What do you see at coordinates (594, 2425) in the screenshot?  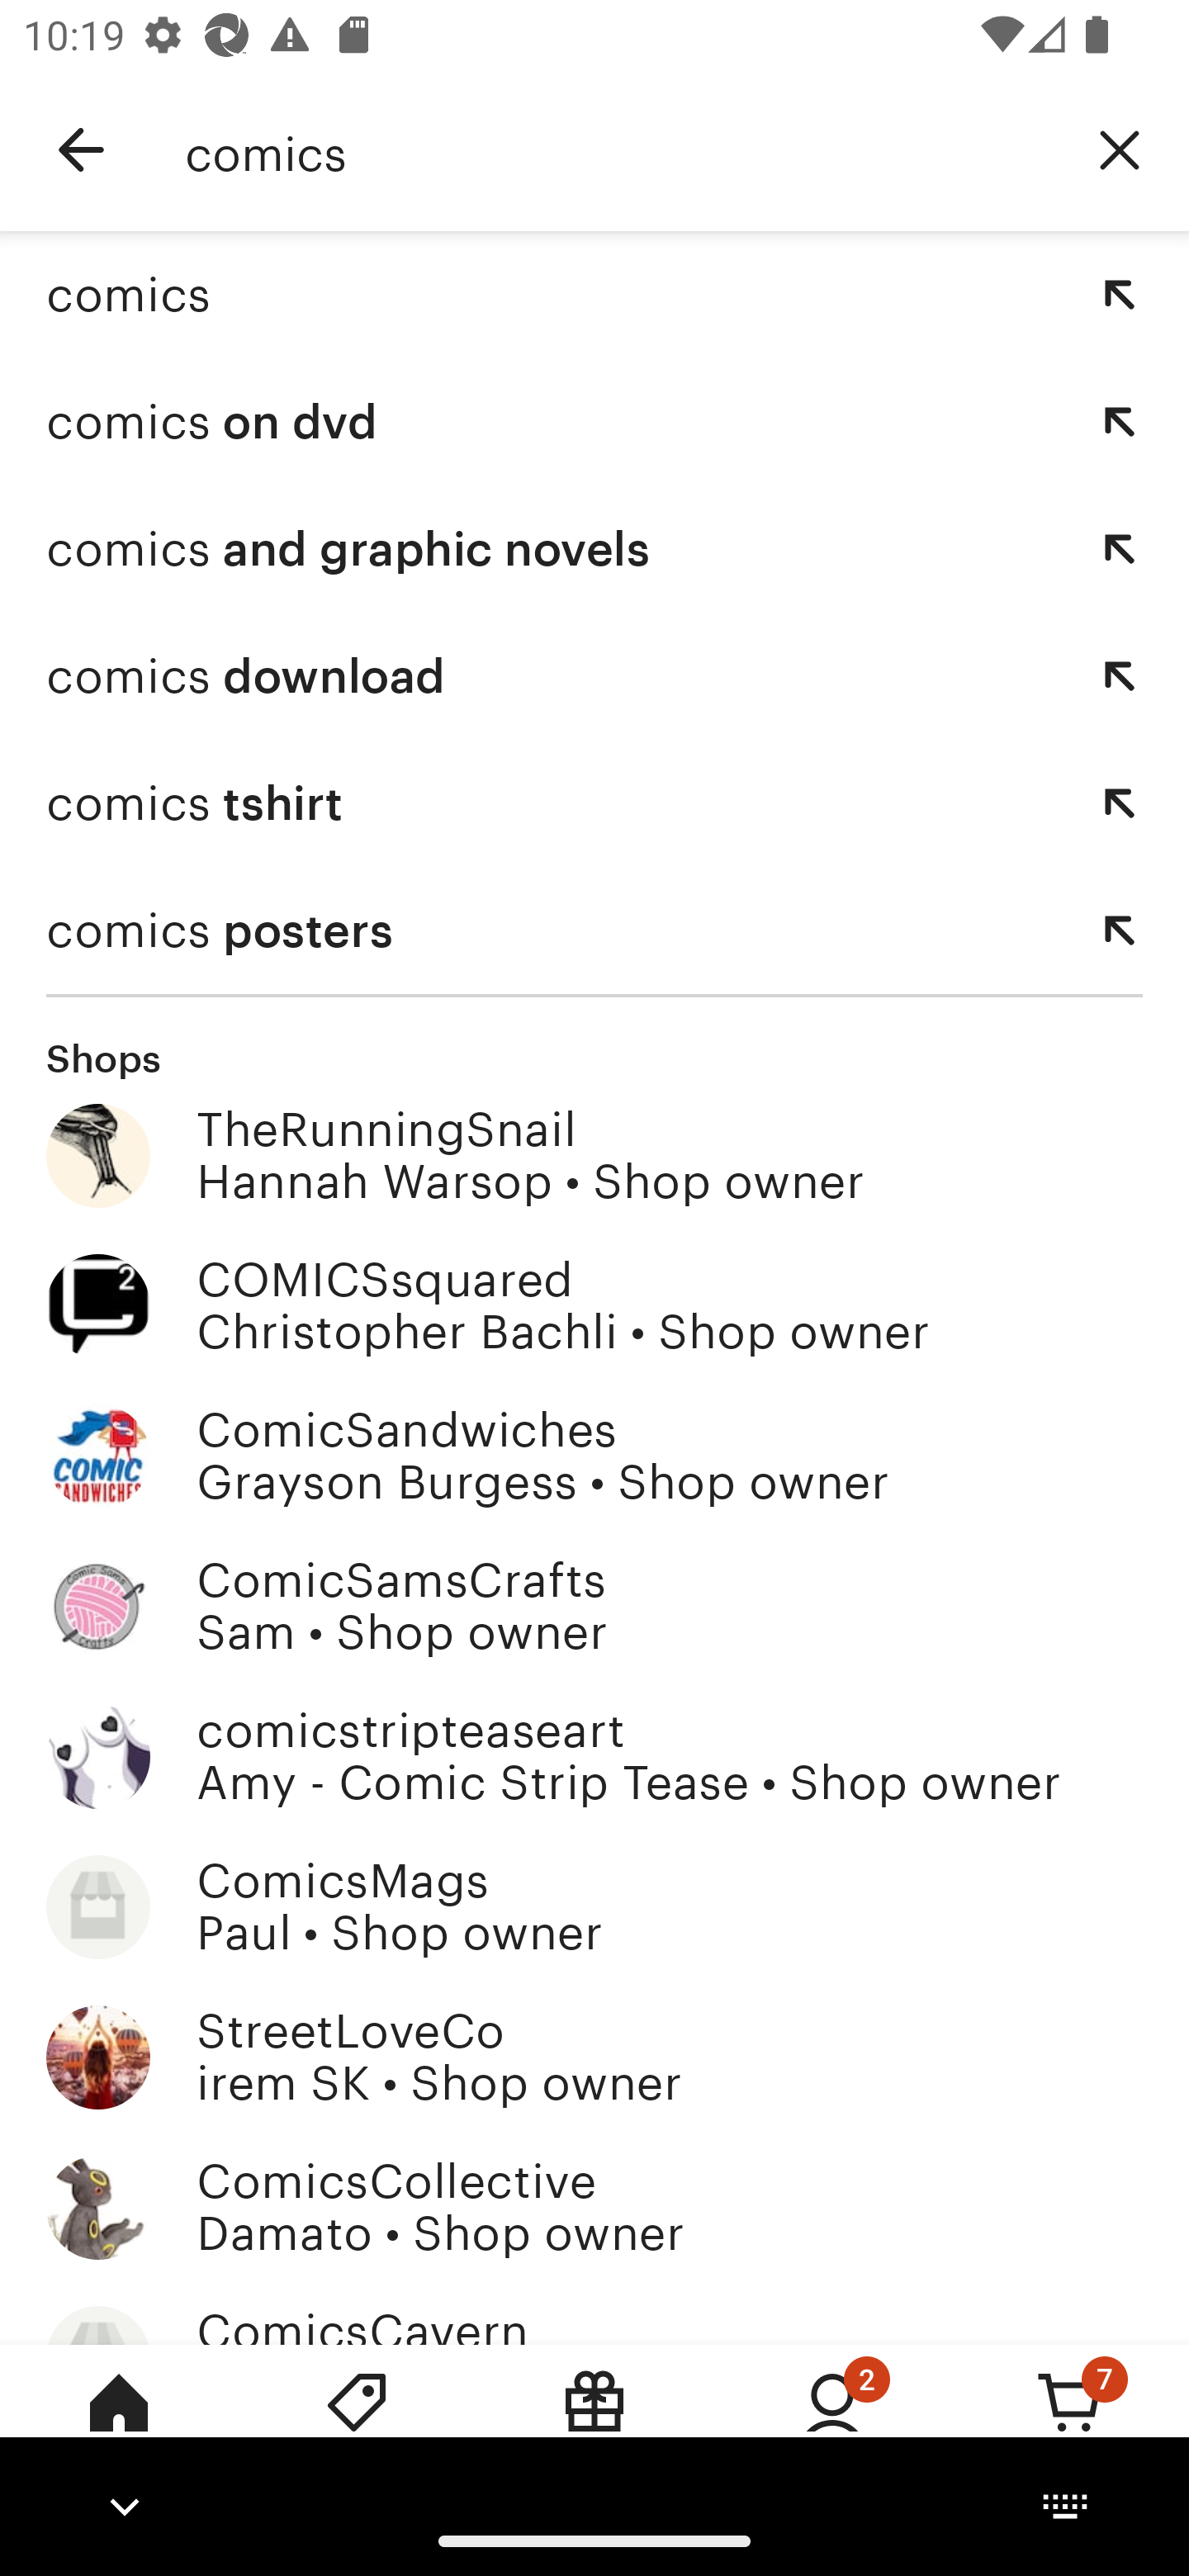 I see `Gift Mode` at bounding box center [594, 2425].